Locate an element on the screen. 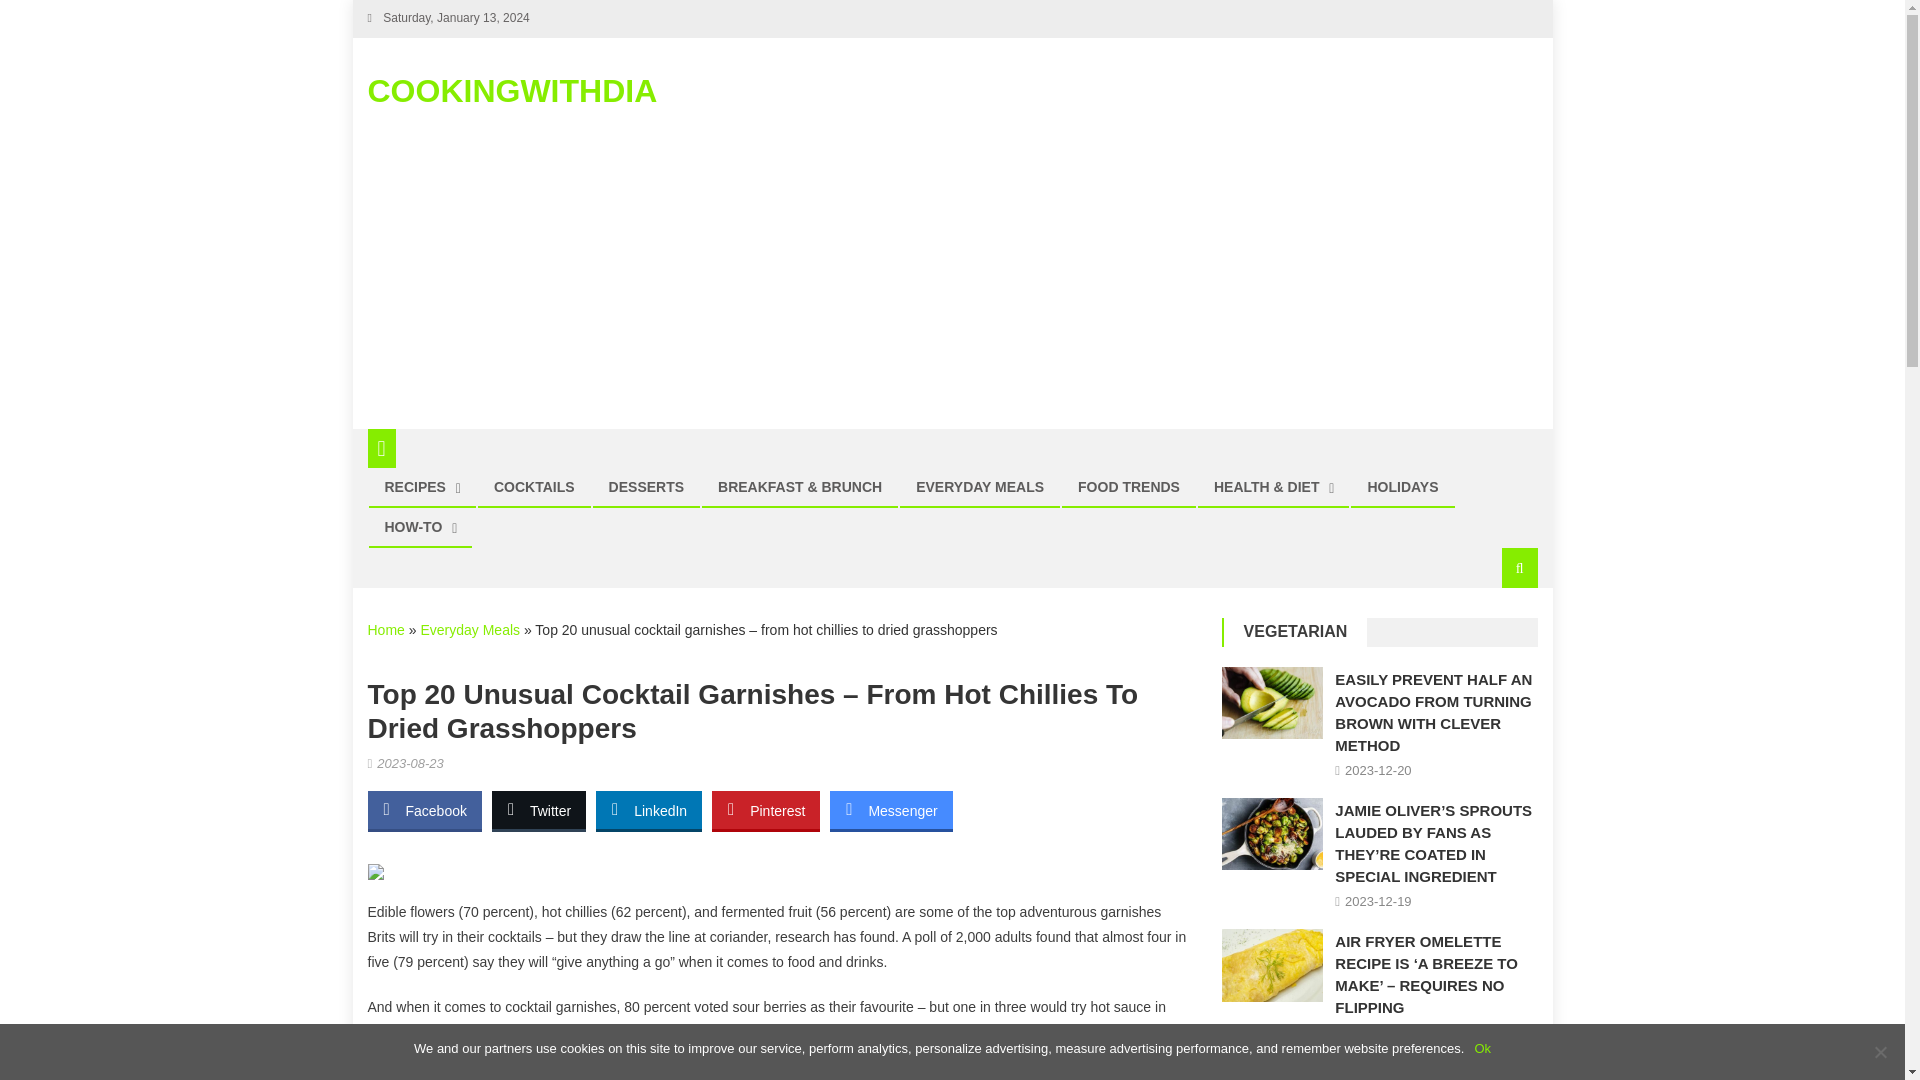  Search is located at coordinates (1495, 634).